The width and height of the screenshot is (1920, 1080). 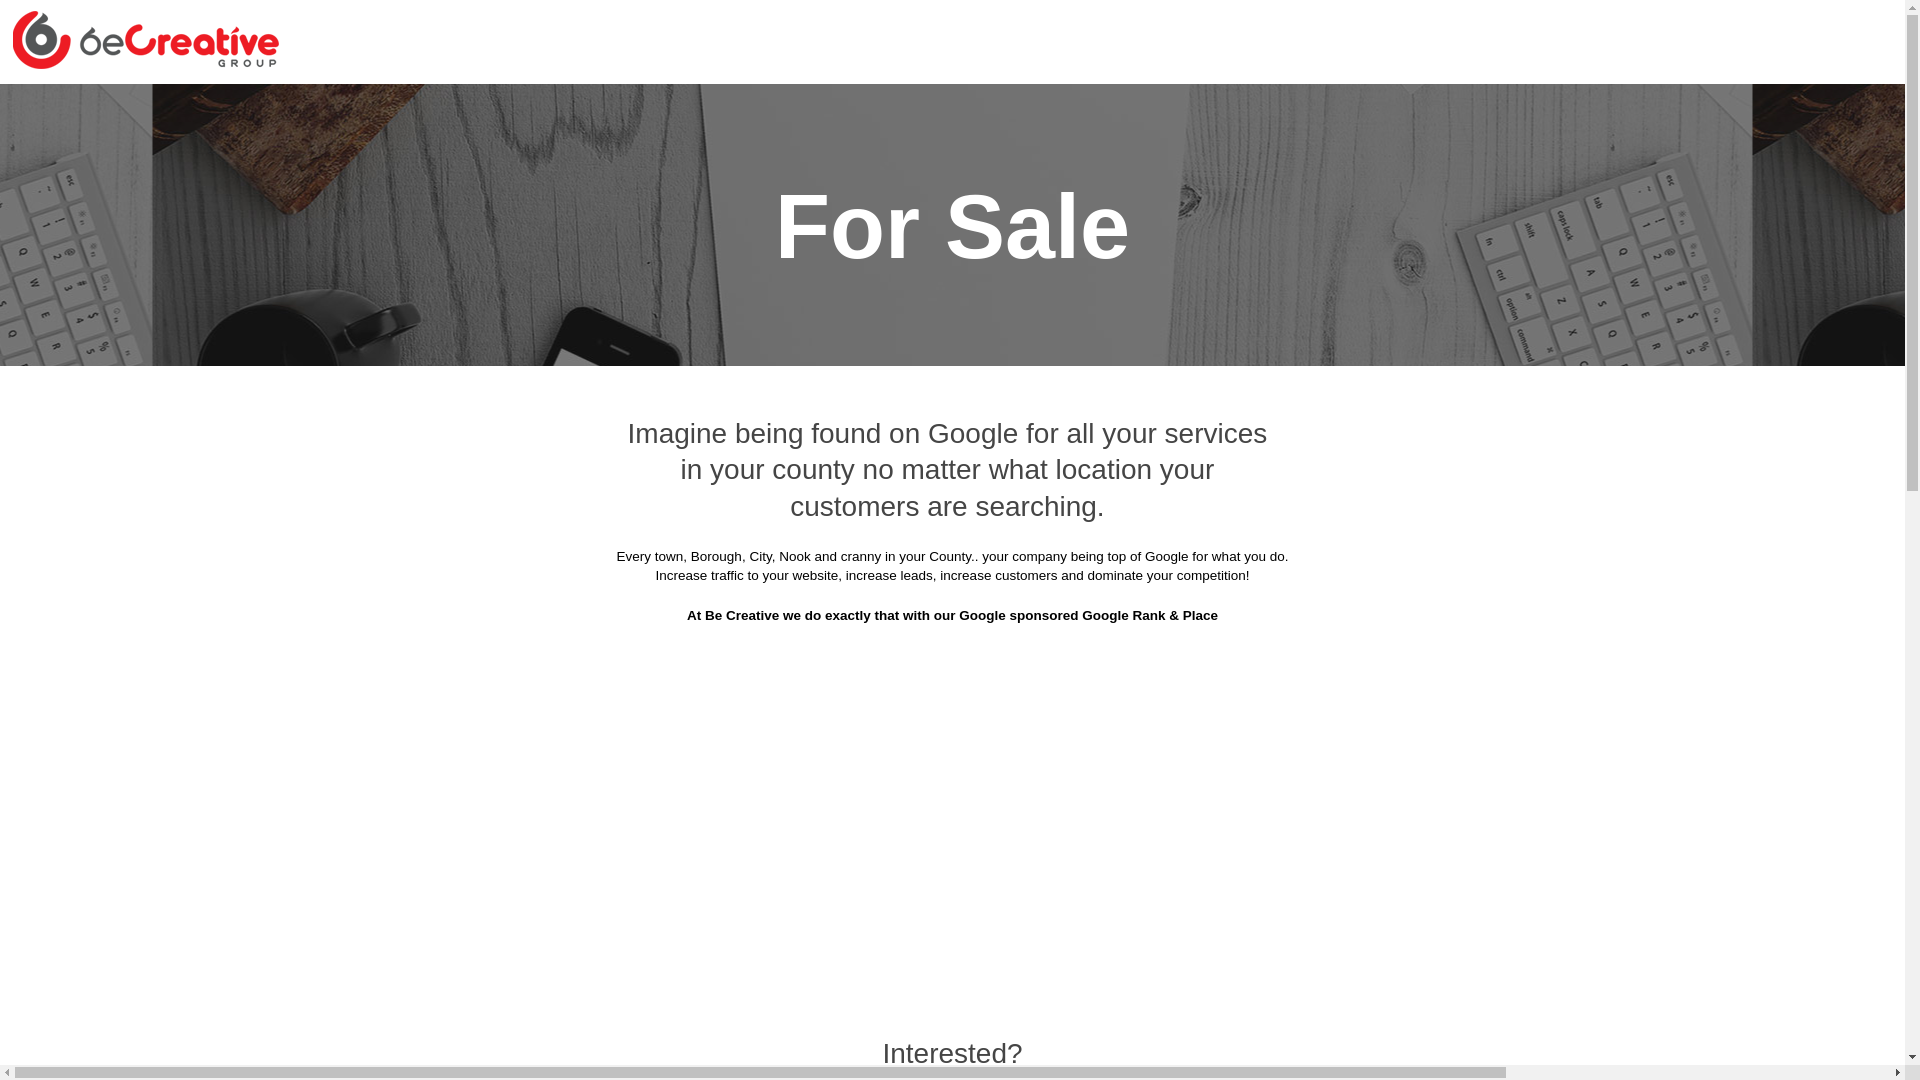 I want to click on Aggregate Suppliers Hayle Cornwall, so click(x=832, y=456).